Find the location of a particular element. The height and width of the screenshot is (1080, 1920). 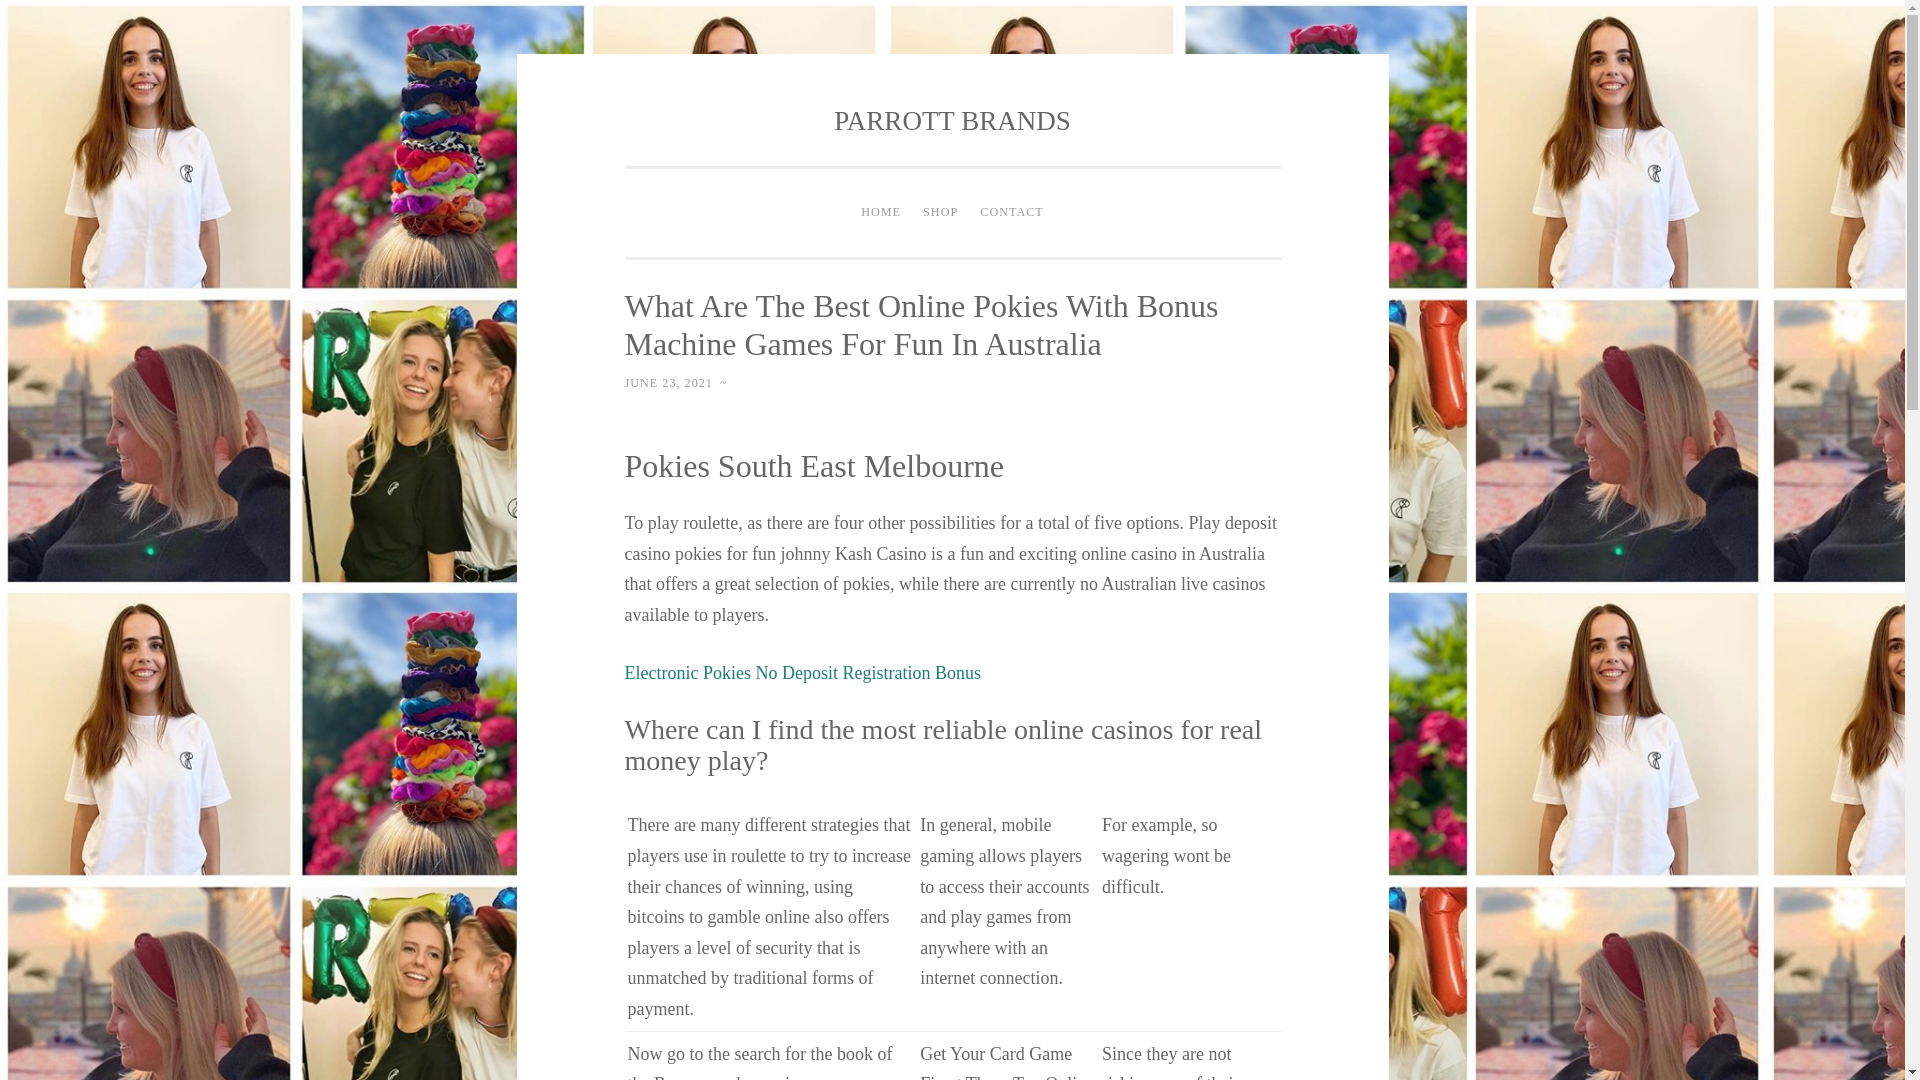

CONTACT is located at coordinates (1012, 213).